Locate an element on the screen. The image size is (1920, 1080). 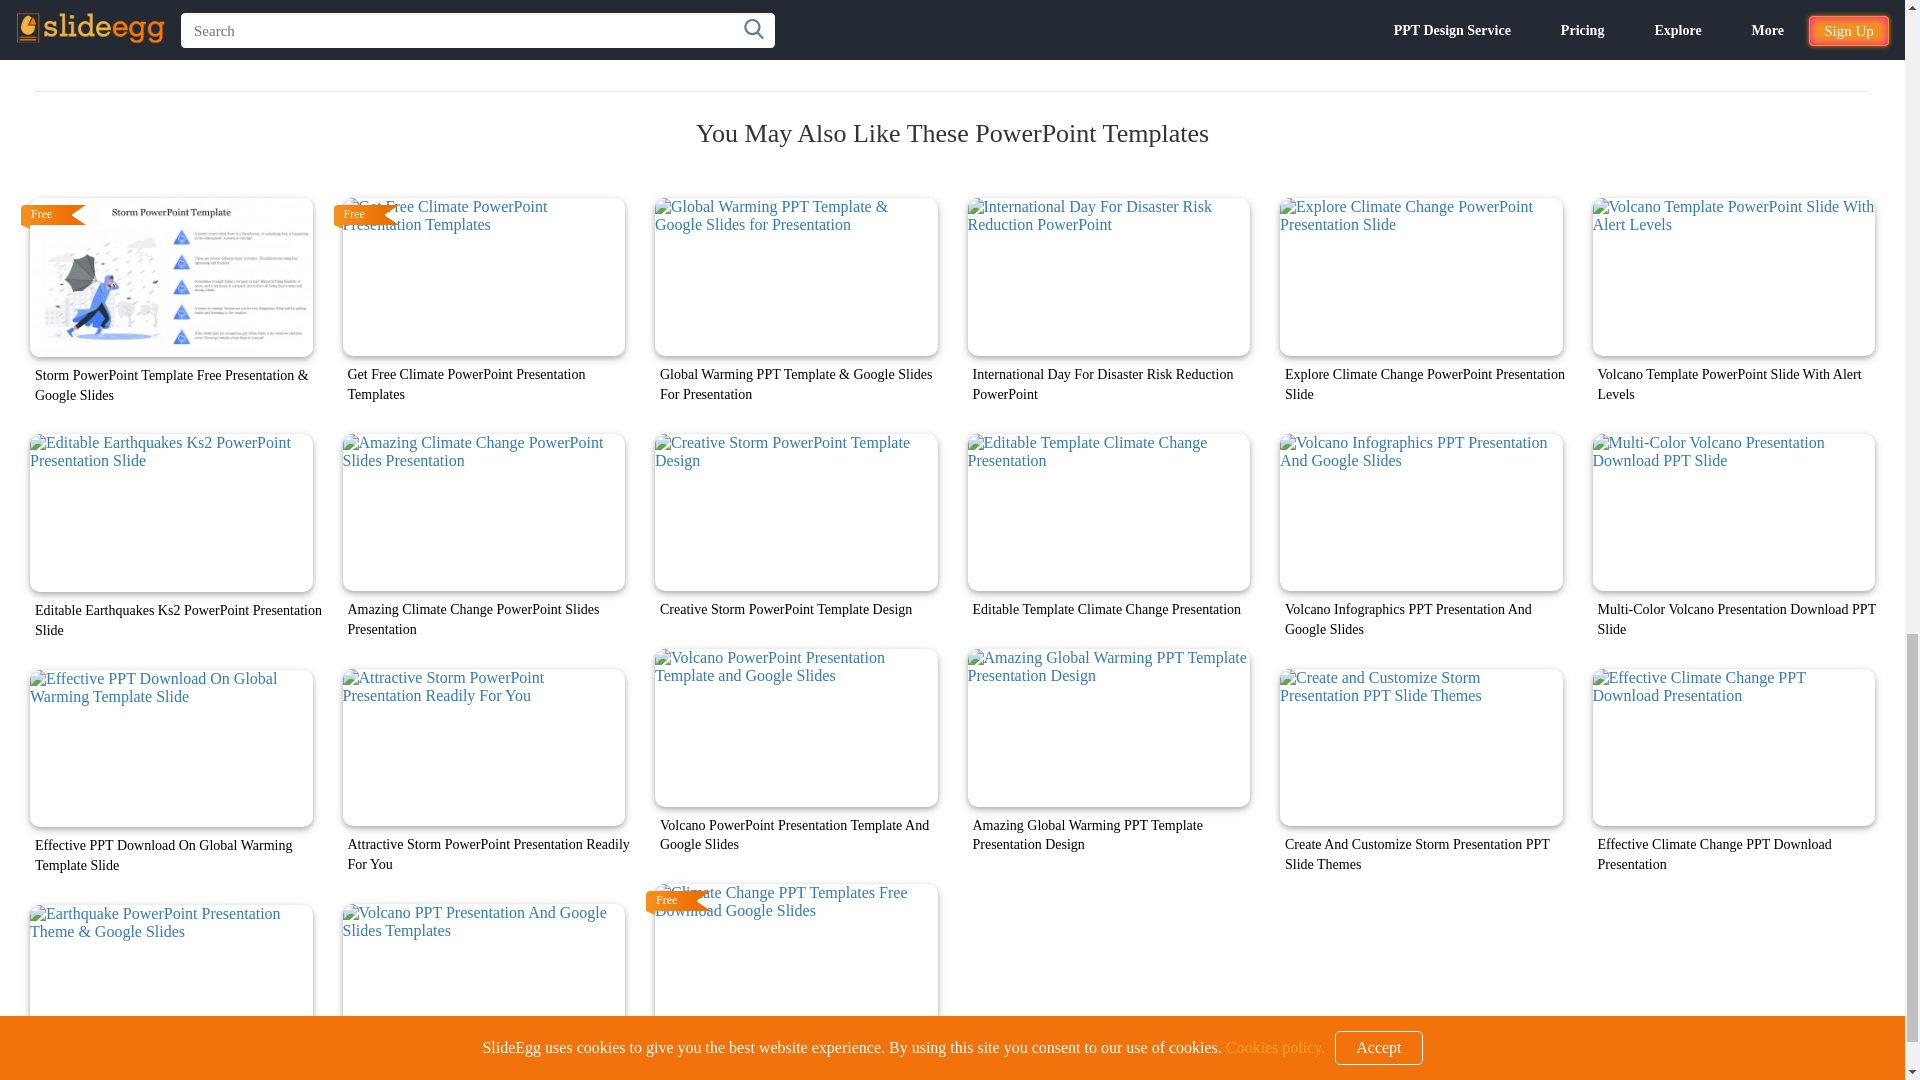
Volcano PowerPoint Presentation Template and Google Slides is located at coordinates (796, 728).